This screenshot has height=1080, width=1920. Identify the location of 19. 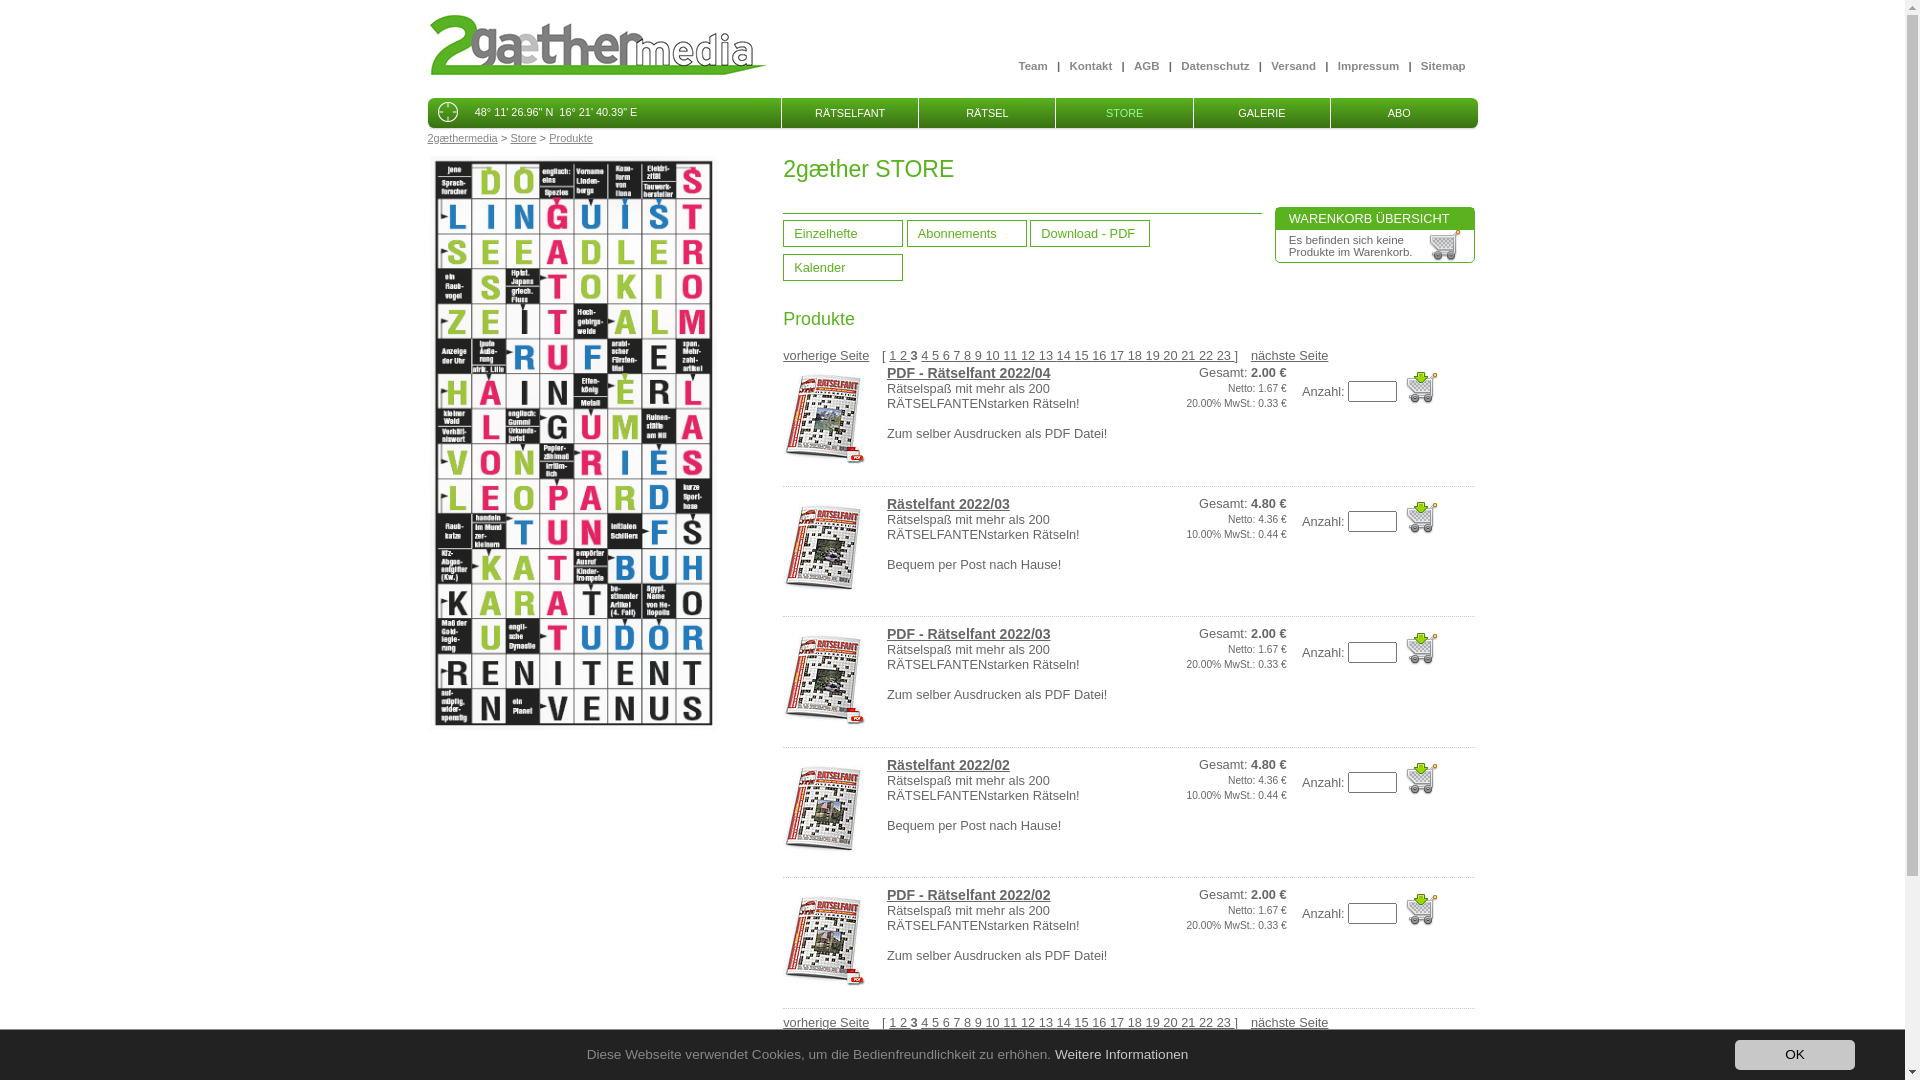
(1155, 356).